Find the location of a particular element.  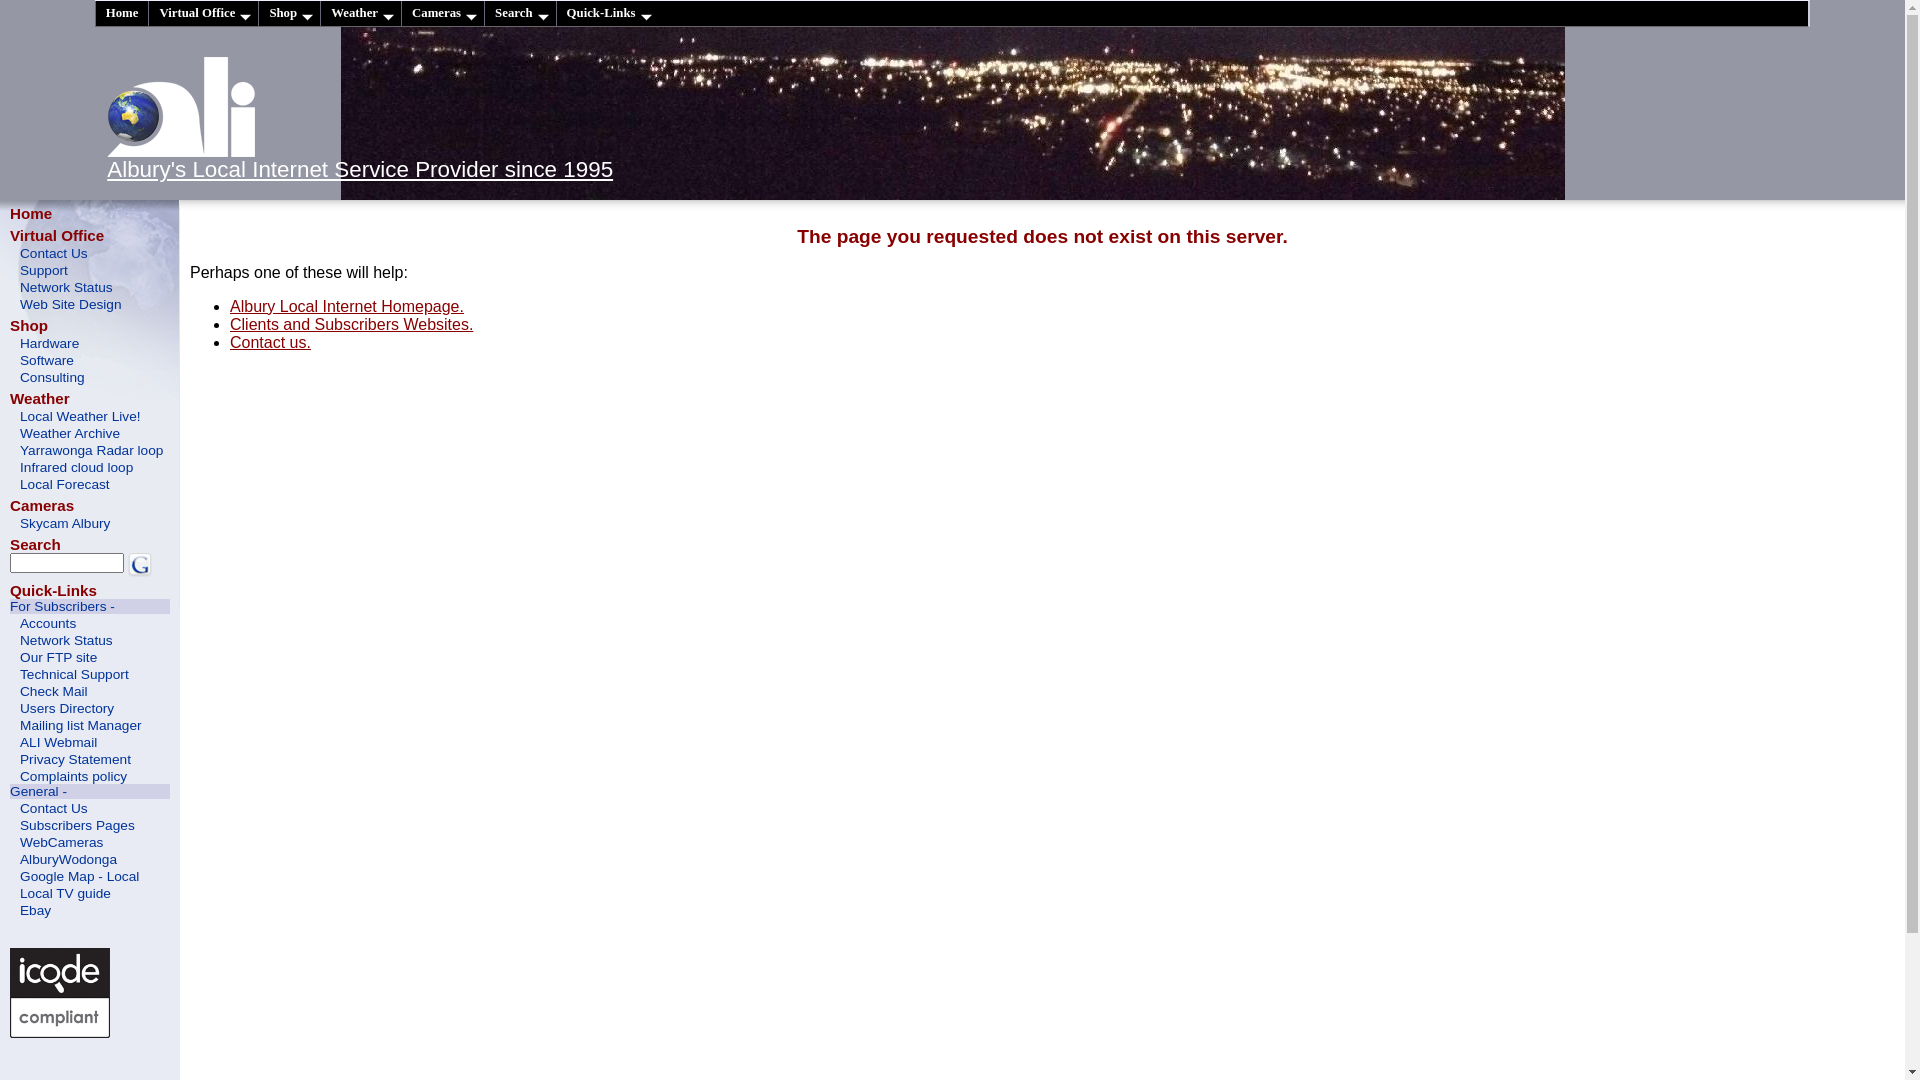

Home is located at coordinates (31, 214).